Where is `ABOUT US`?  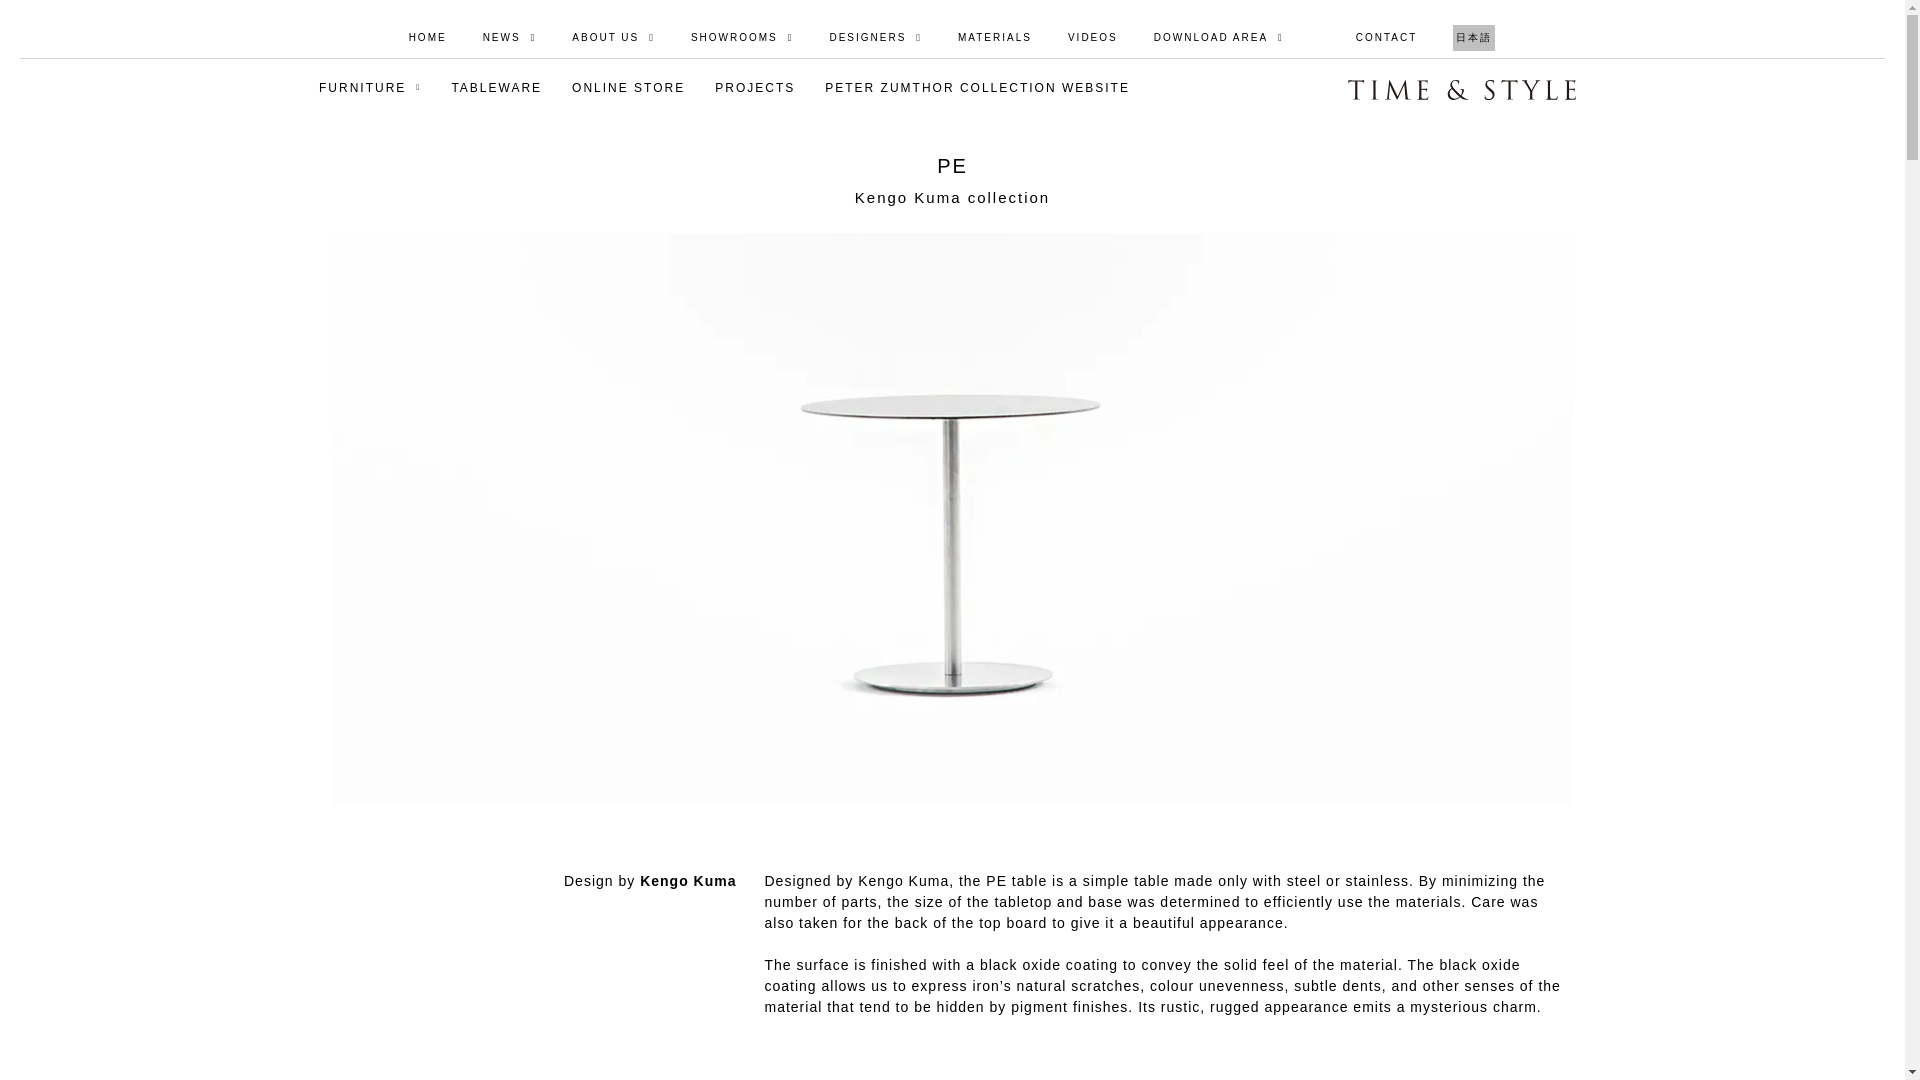 ABOUT US is located at coordinates (614, 38).